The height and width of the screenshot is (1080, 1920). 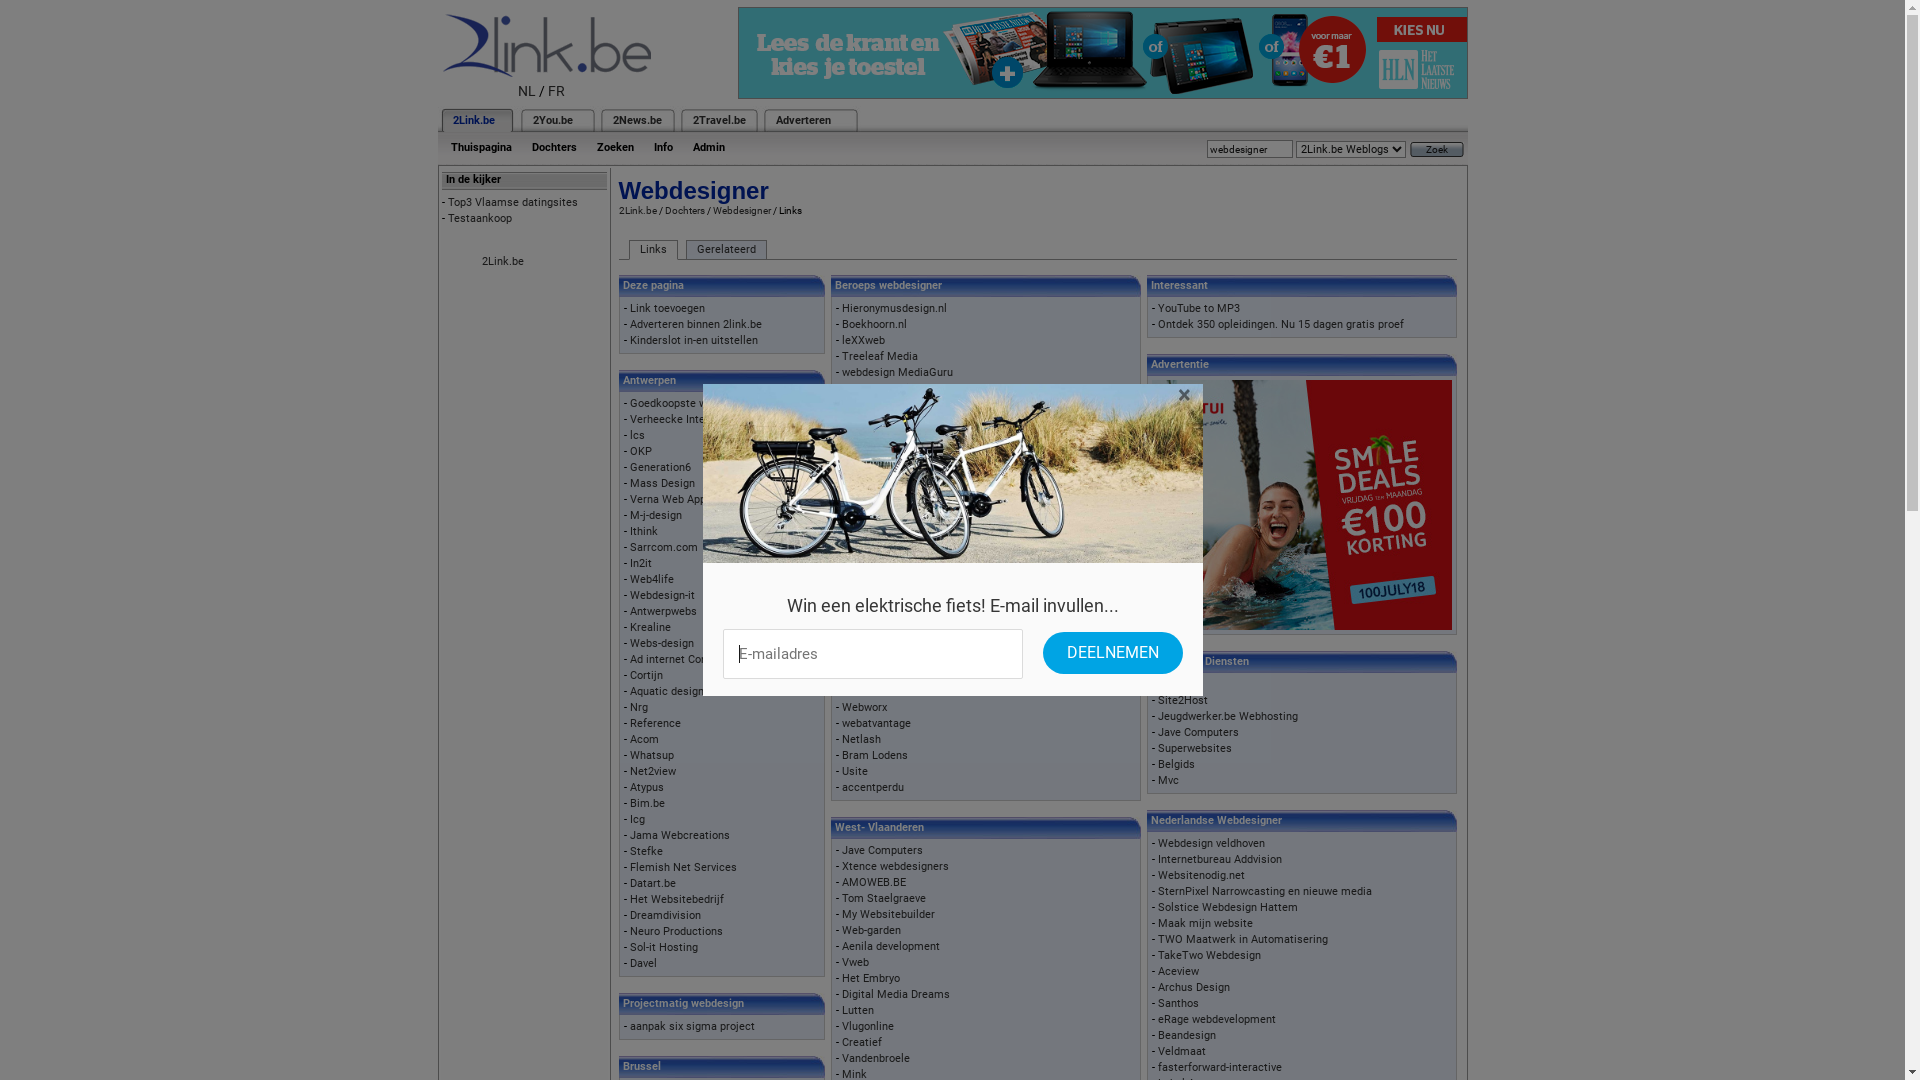 What do you see at coordinates (882, 596) in the screenshot?
I see `Amazing Things` at bounding box center [882, 596].